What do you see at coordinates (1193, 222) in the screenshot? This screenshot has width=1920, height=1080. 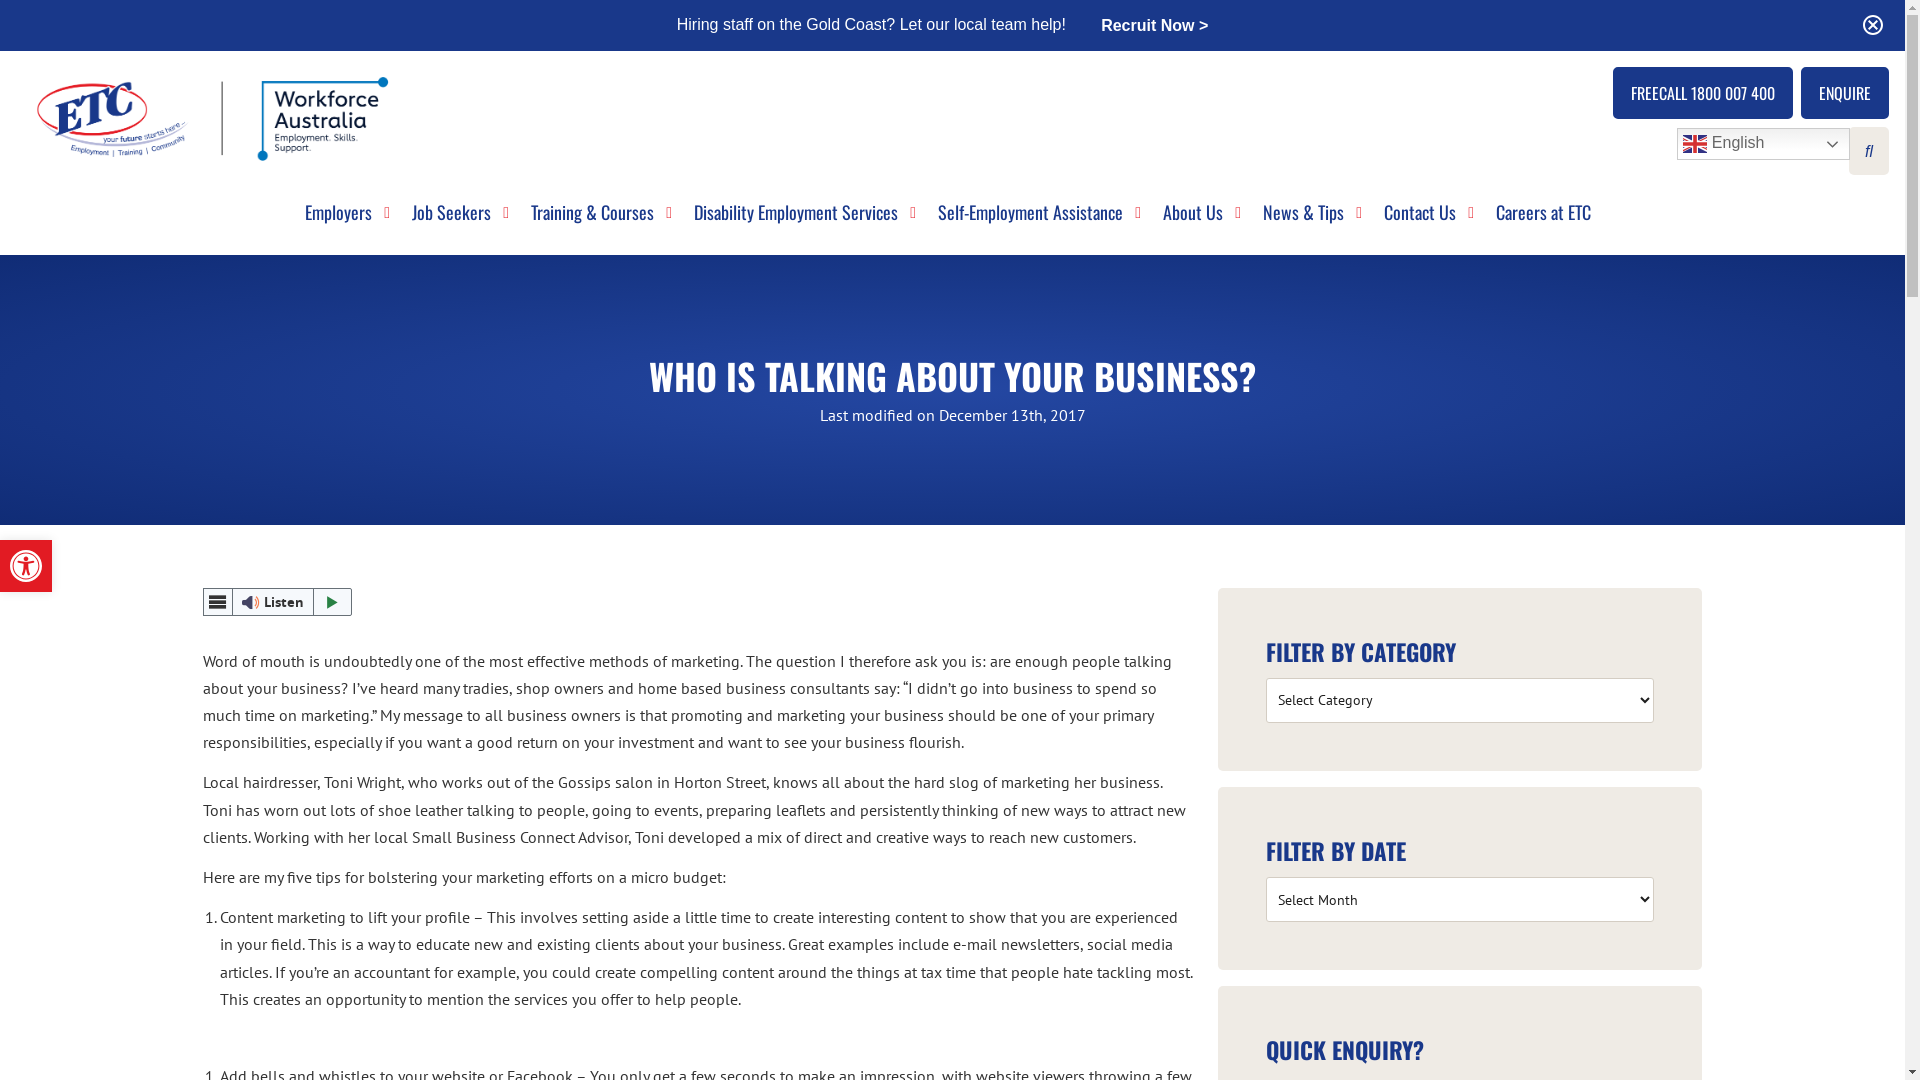 I see `About Us` at bounding box center [1193, 222].